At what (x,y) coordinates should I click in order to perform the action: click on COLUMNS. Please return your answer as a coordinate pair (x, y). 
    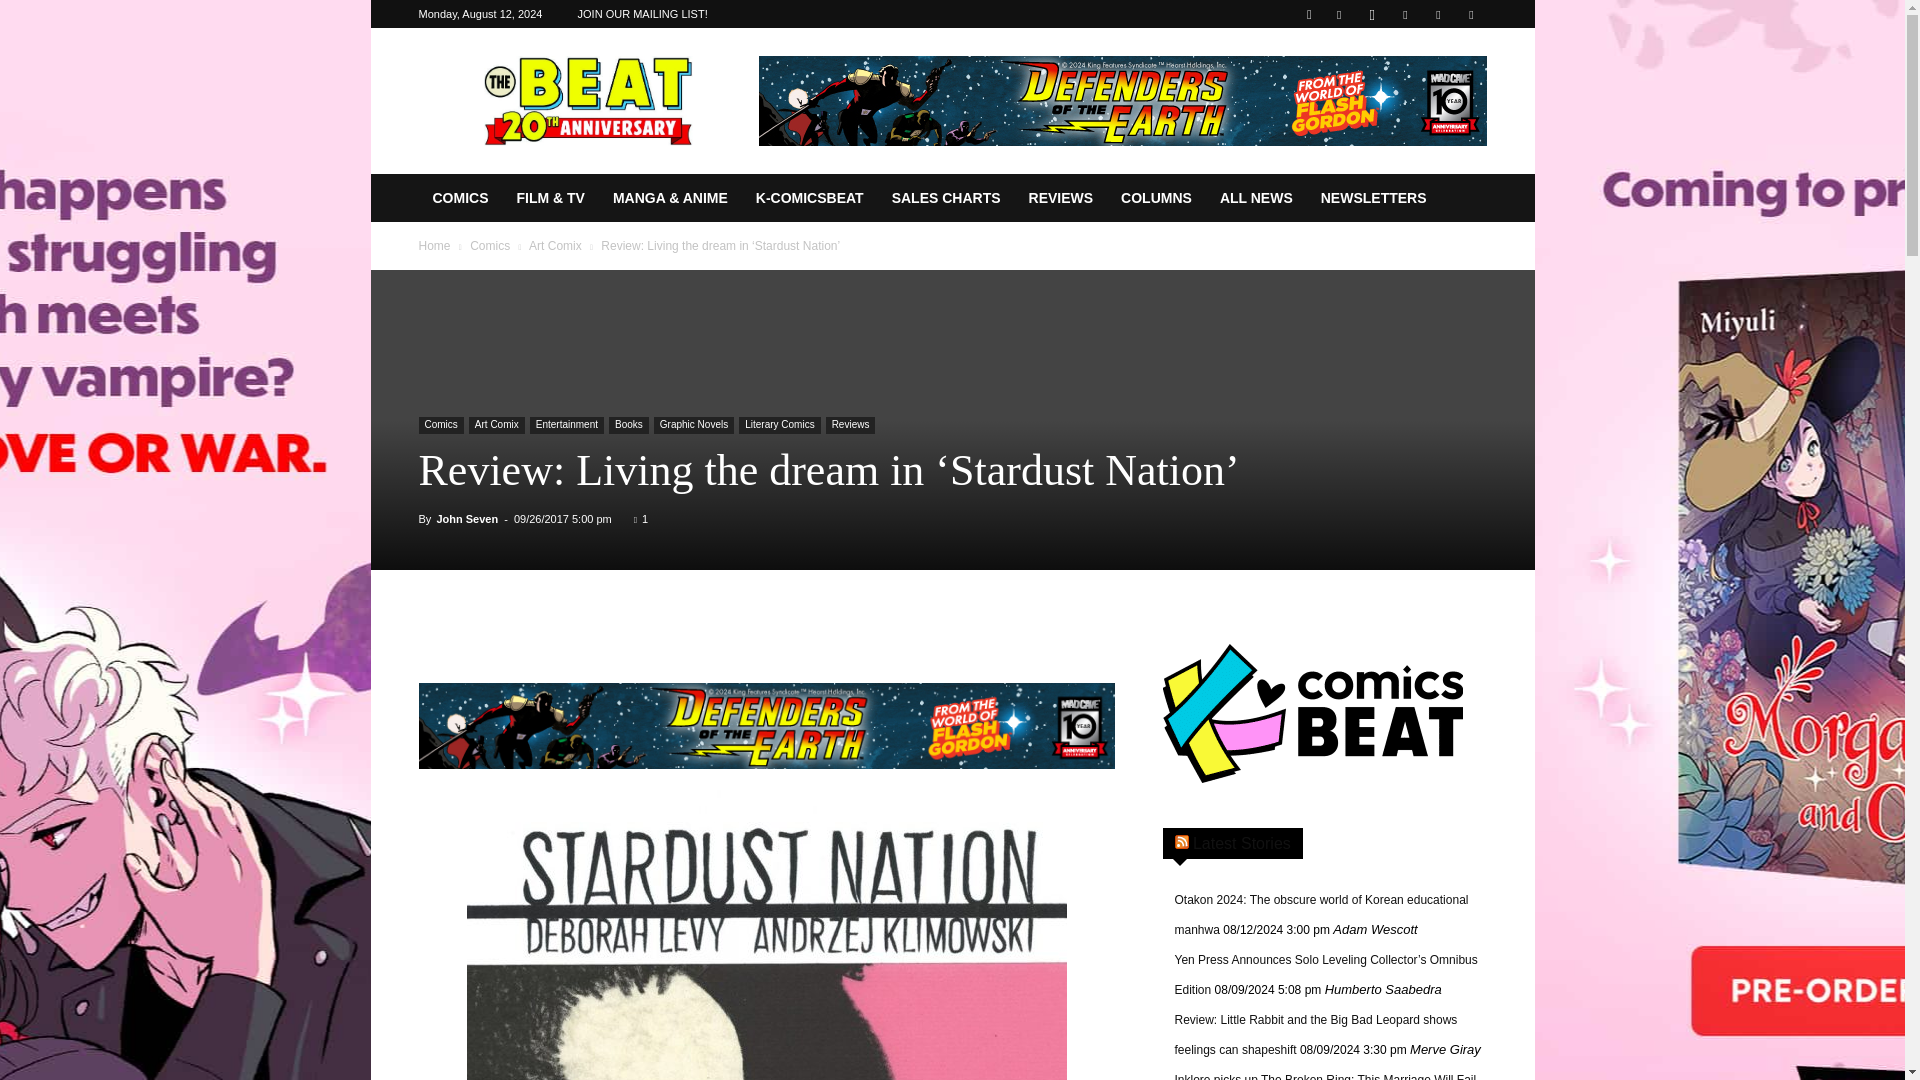
    Looking at the image, I should click on (1156, 198).